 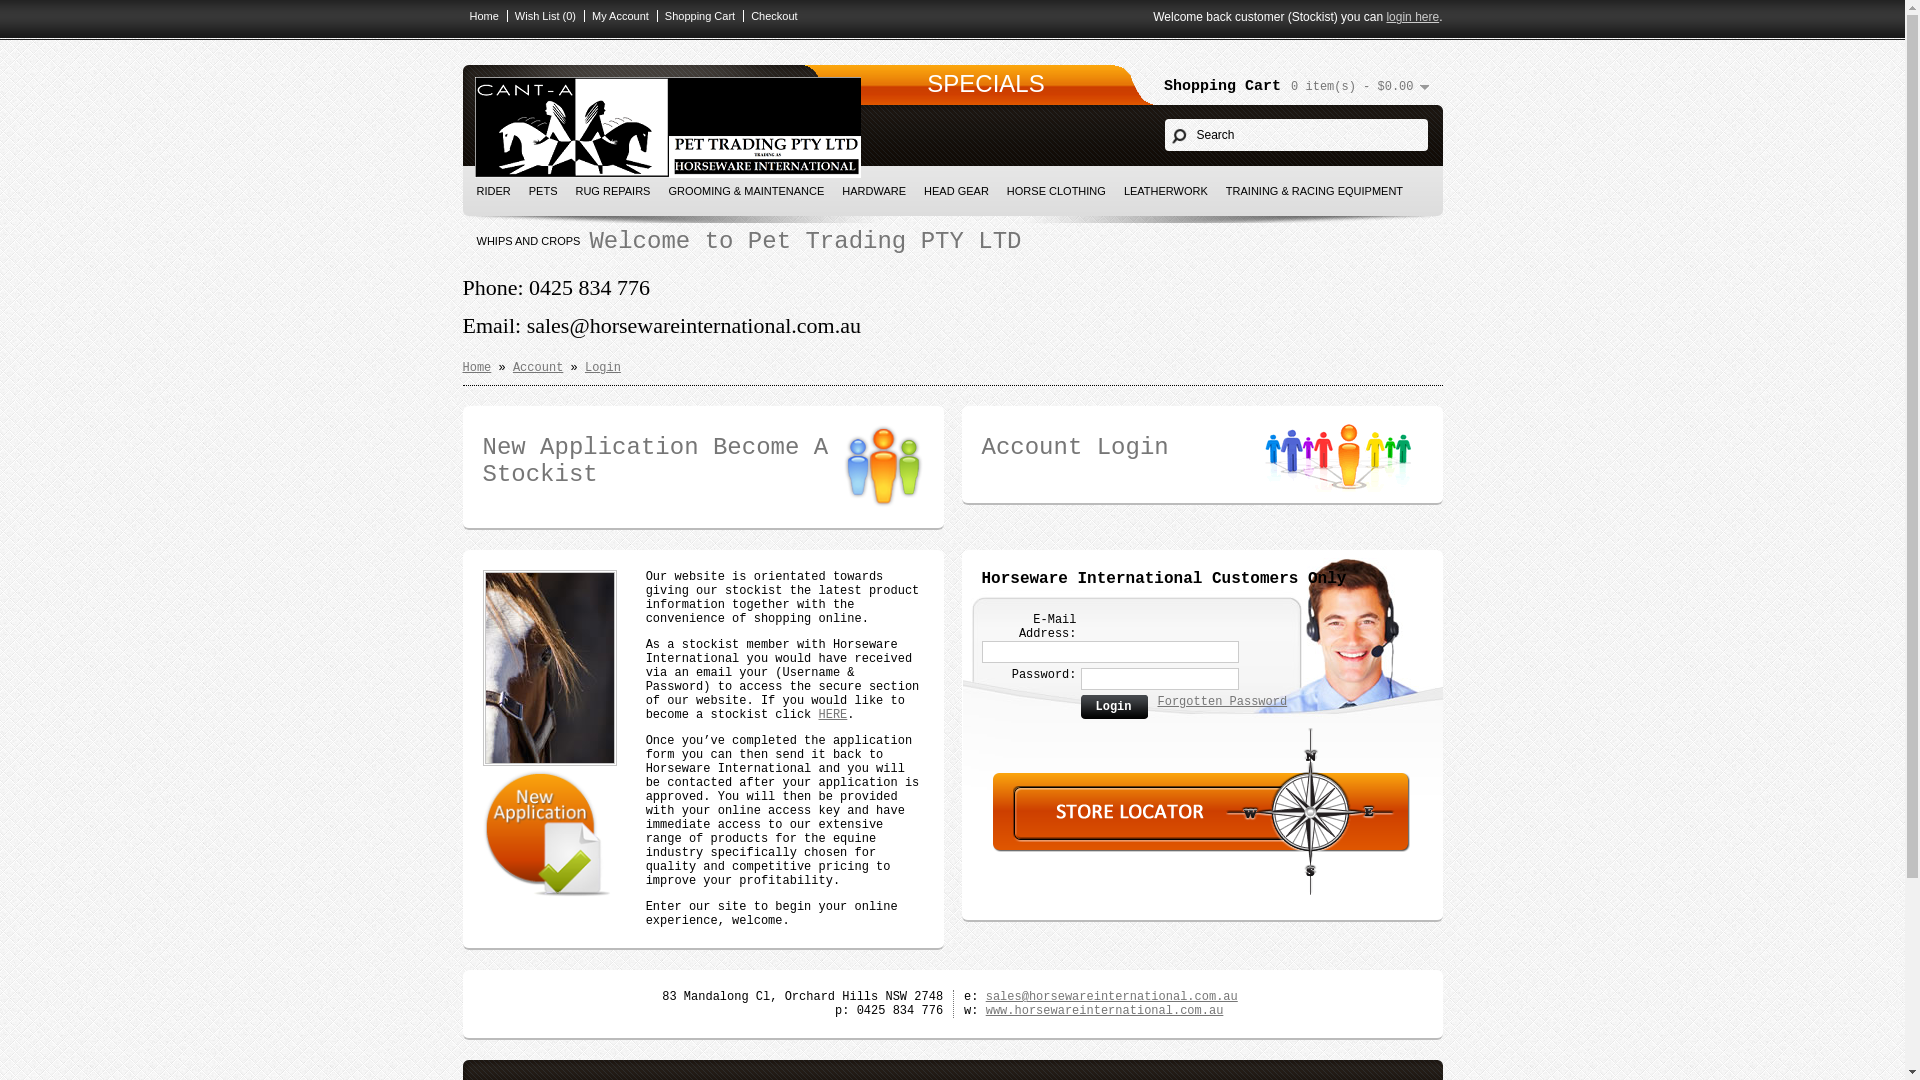 What do you see at coordinates (1360, 87) in the screenshot?
I see `0 item(s) - $0.00` at bounding box center [1360, 87].